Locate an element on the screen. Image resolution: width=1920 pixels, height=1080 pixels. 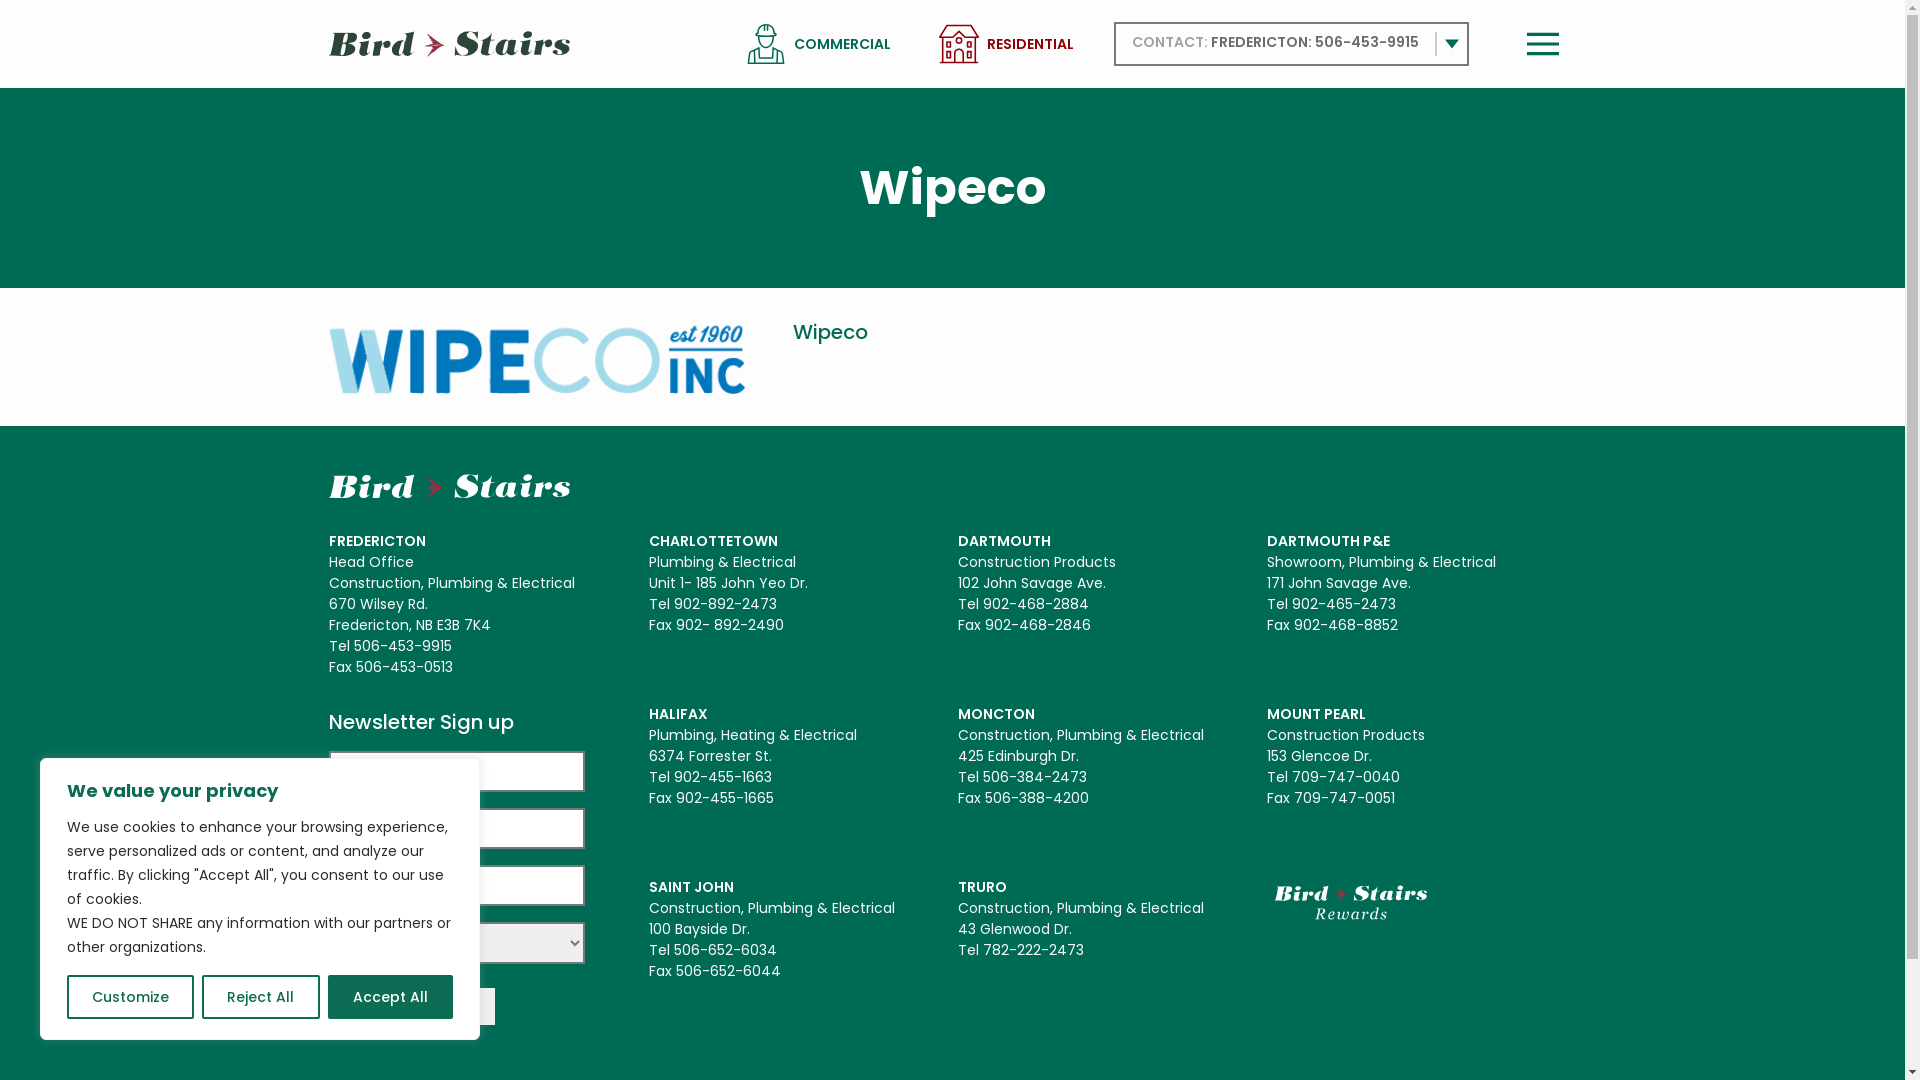
902-892-2473 is located at coordinates (726, 604).